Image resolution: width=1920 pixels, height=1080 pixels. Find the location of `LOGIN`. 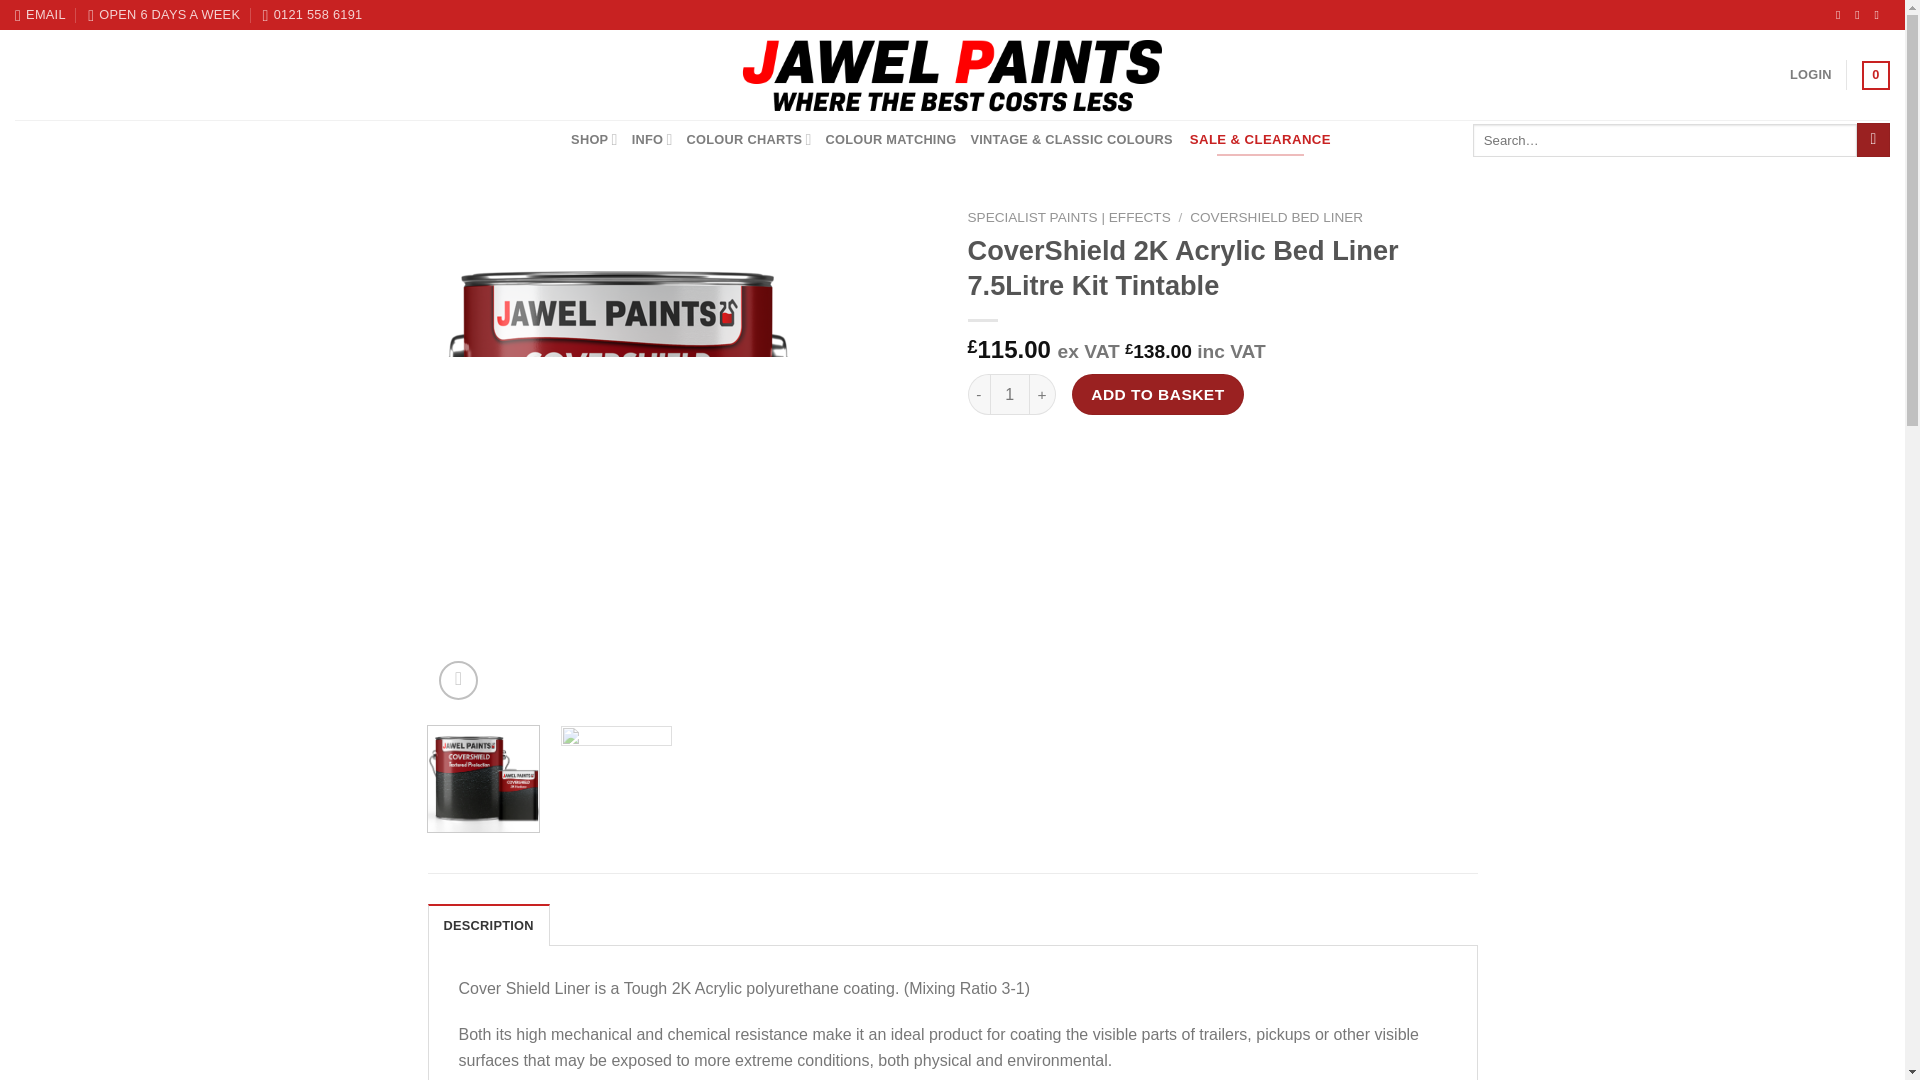

LOGIN is located at coordinates (1810, 75).